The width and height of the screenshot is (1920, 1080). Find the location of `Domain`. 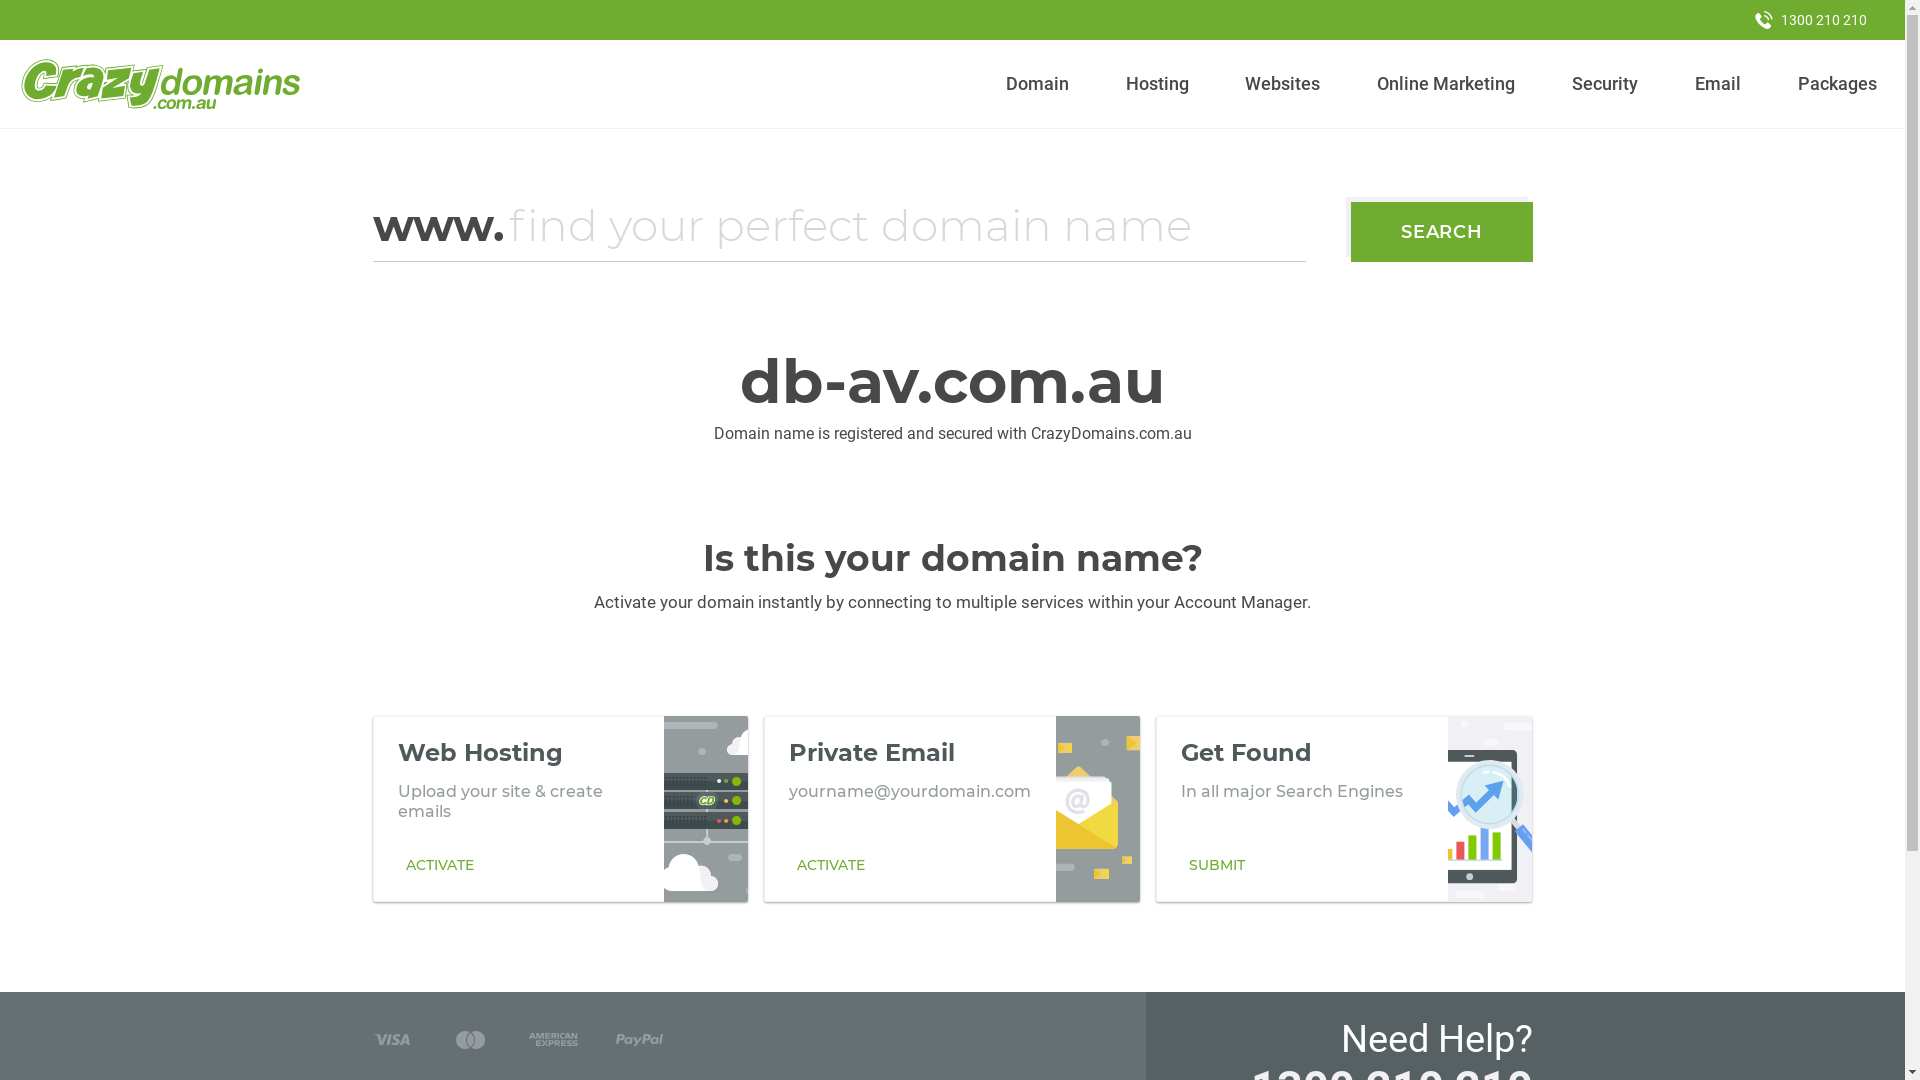

Domain is located at coordinates (1038, 84).